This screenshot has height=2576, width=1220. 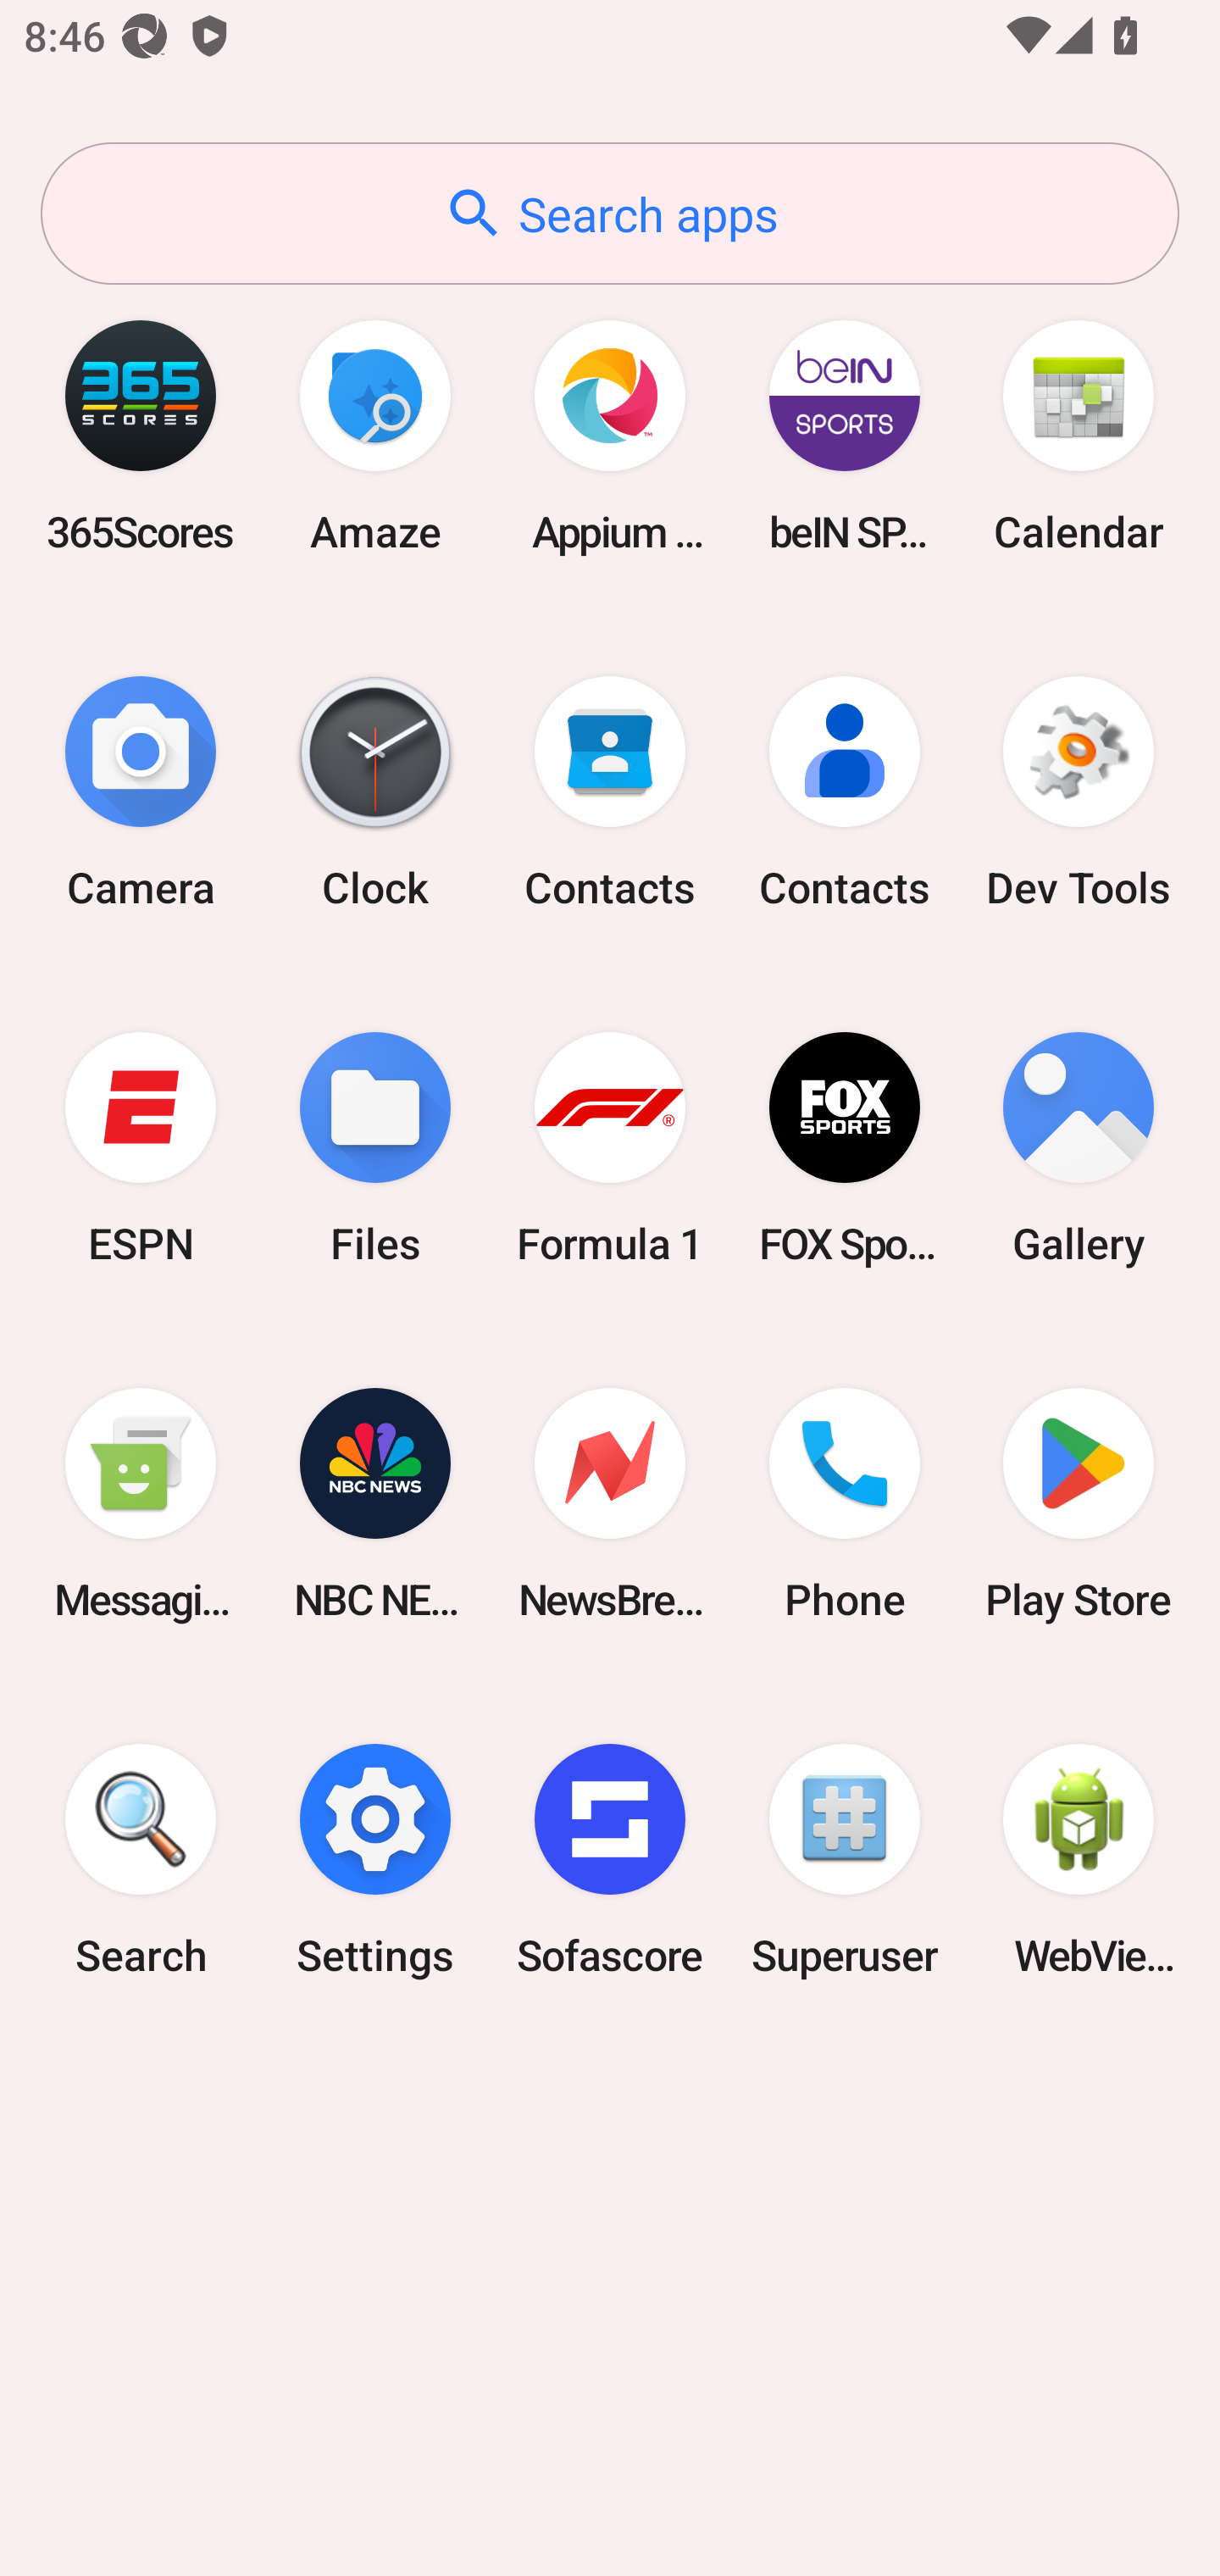 What do you see at coordinates (610, 1504) in the screenshot?
I see `NewsBreak` at bounding box center [610, 1504].